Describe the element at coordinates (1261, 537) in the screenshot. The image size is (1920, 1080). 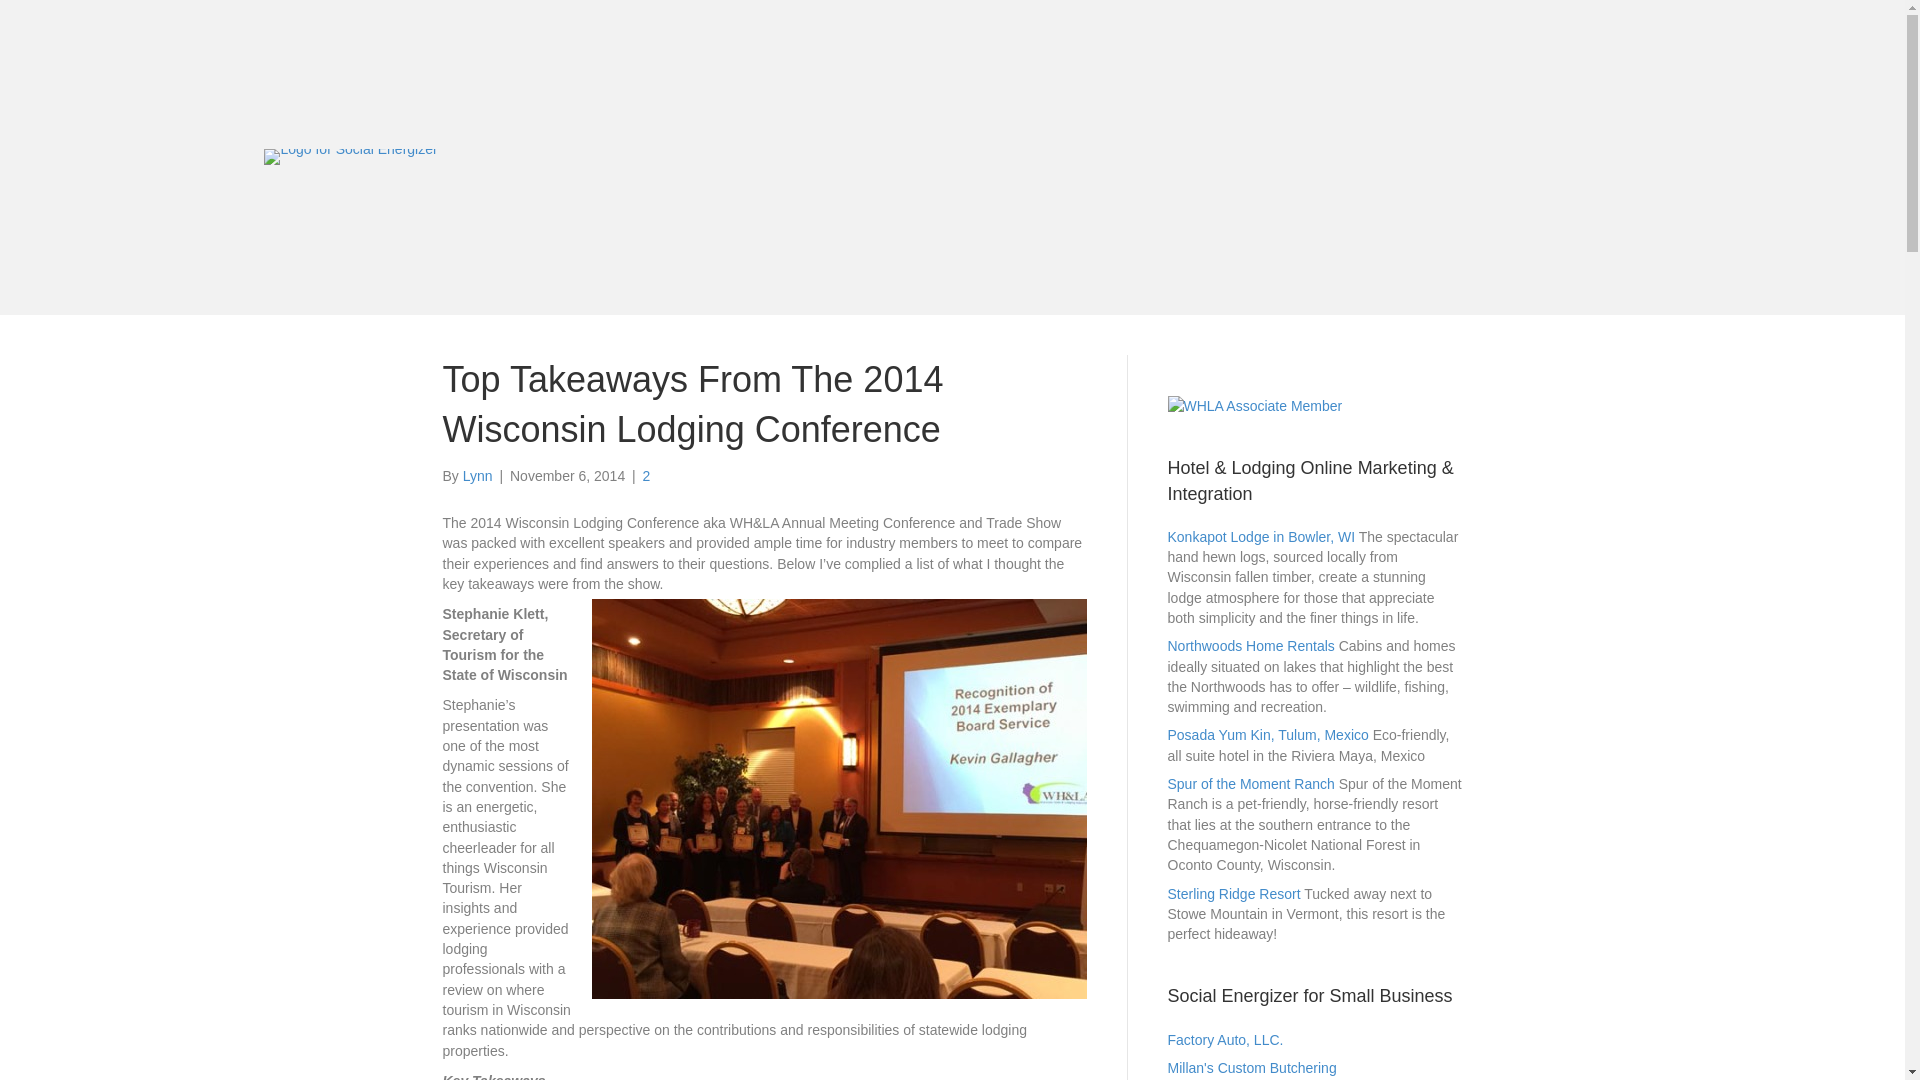
I see `Konkapot Lodge in Bowler, WI` at that location.